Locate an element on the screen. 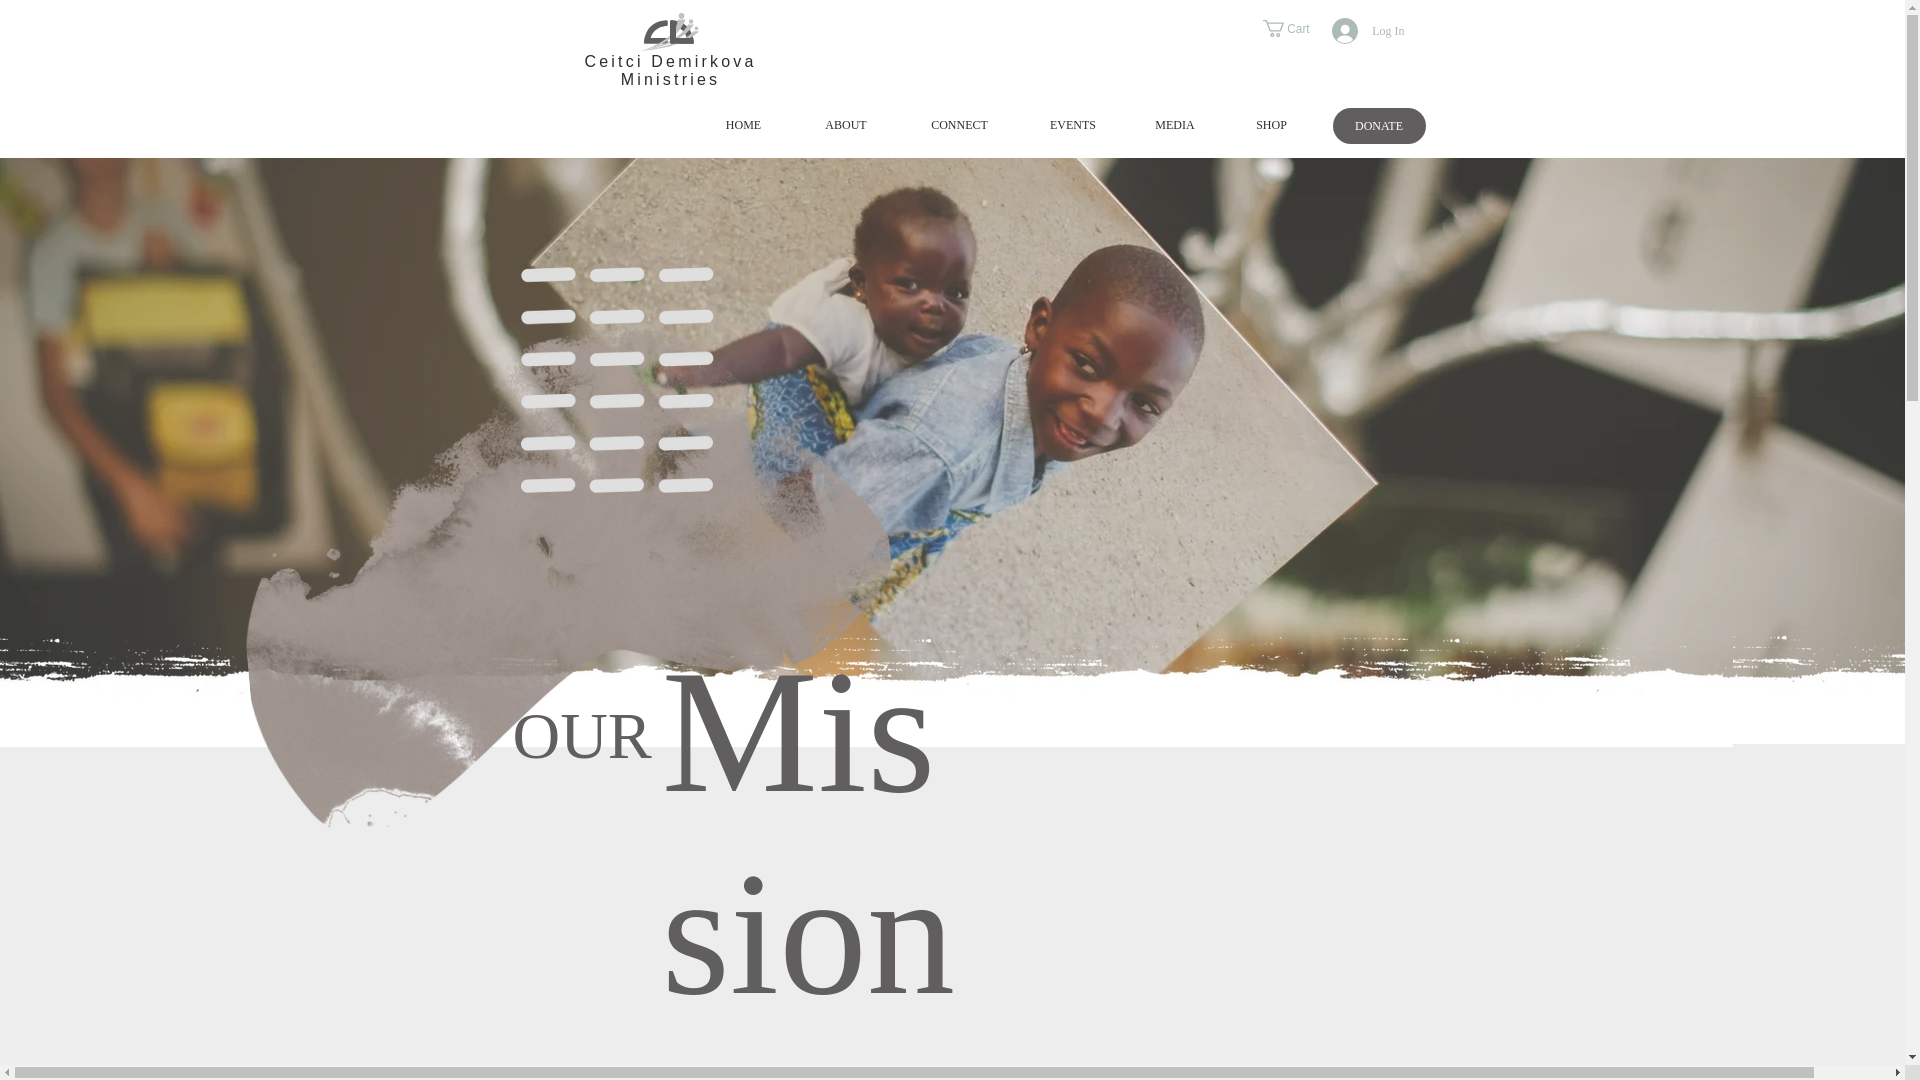 This screenshot has height=1080, width=1920. Cart is located at coordinates (1294, 28).